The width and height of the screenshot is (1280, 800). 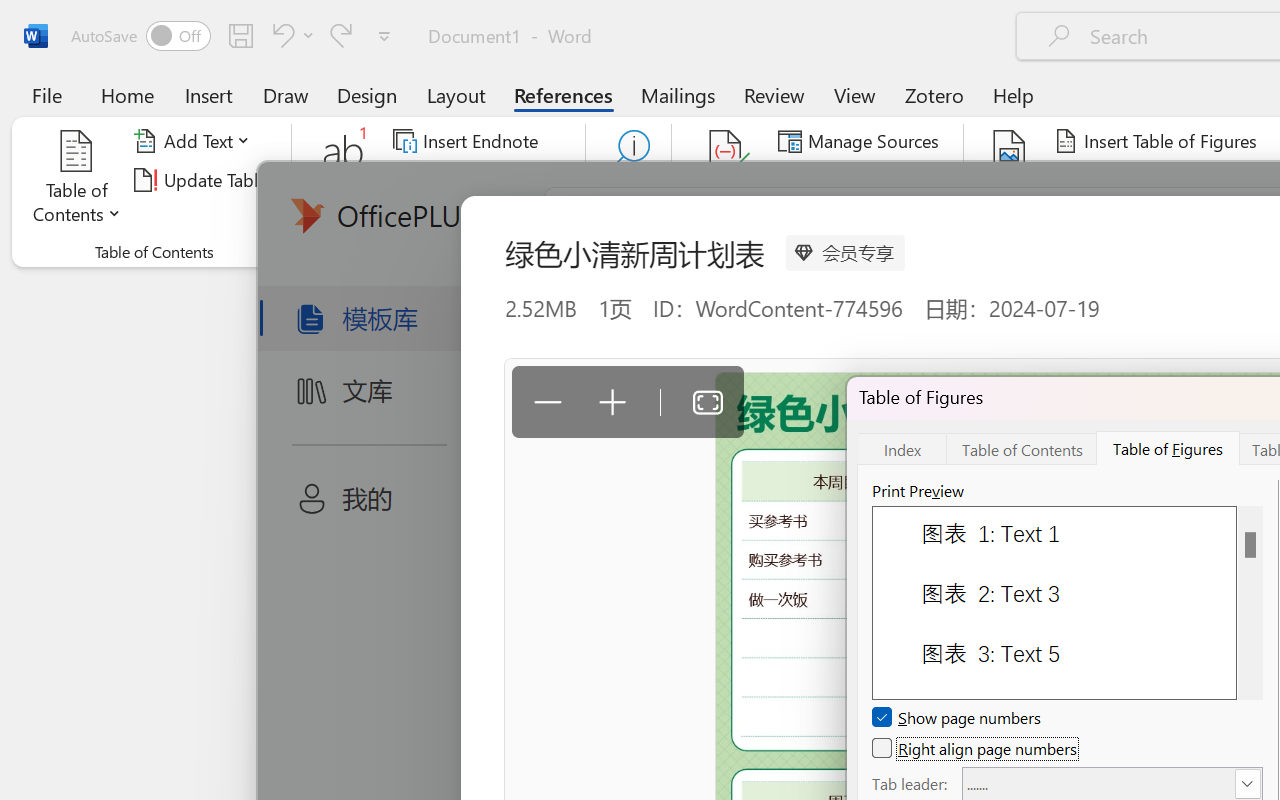 What do you see at coordinates (628, 180) in the screenshot?
I see `Search` at bounding box center [628, 180].